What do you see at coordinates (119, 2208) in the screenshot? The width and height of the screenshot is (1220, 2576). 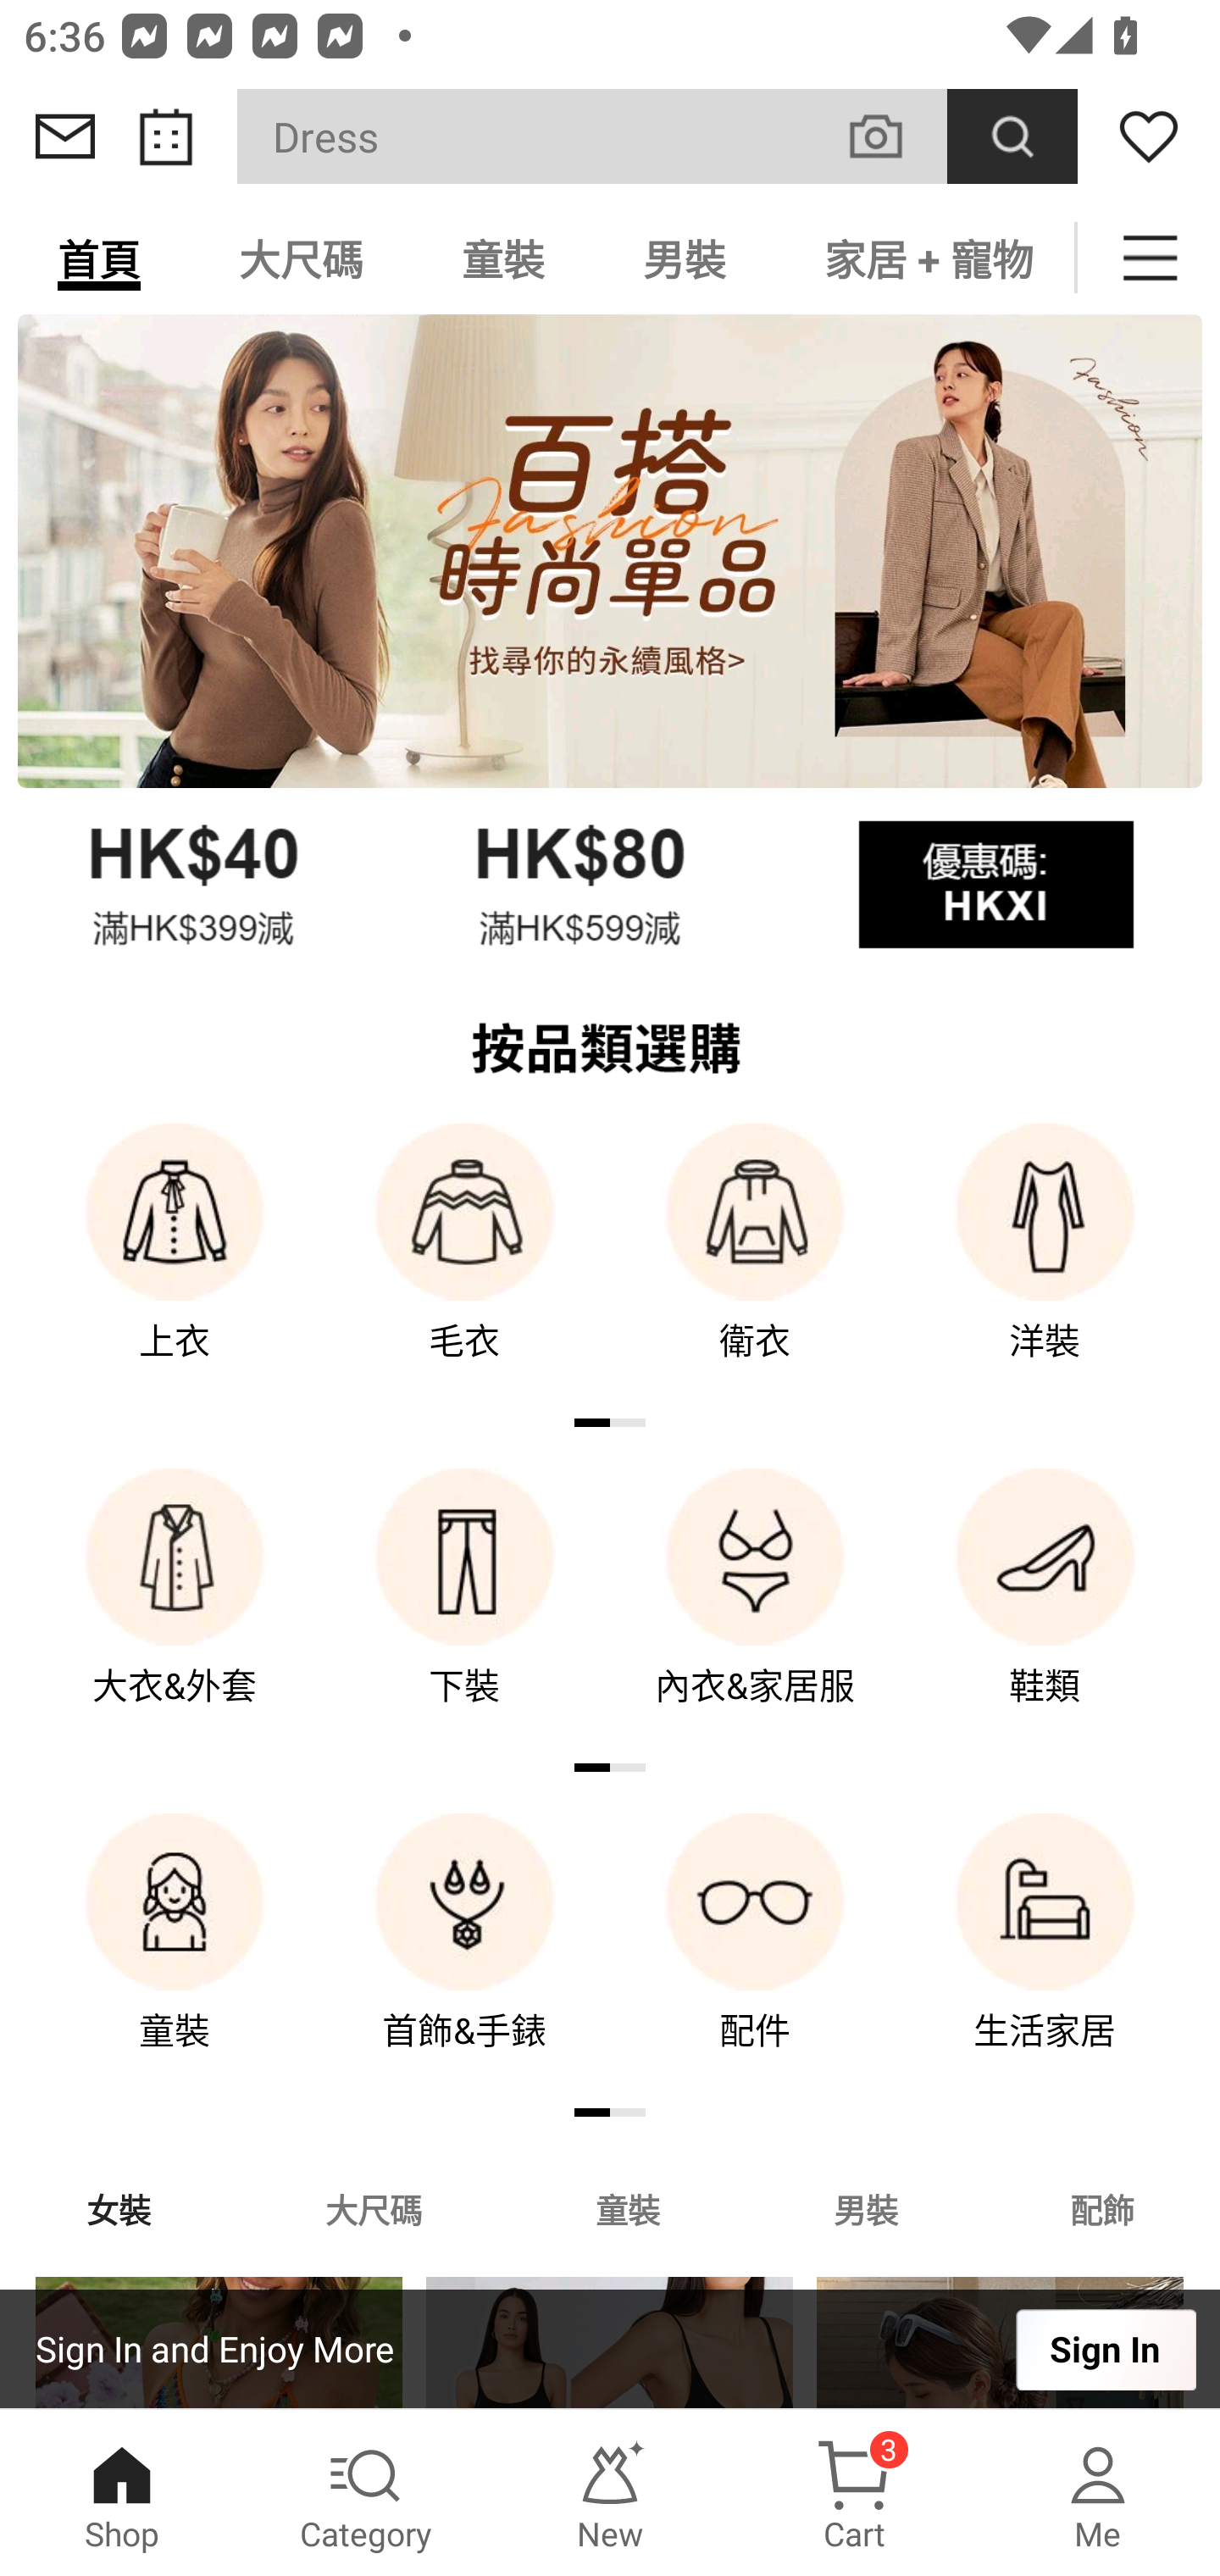 I see `女裝` at bounding box center [119, 2208].